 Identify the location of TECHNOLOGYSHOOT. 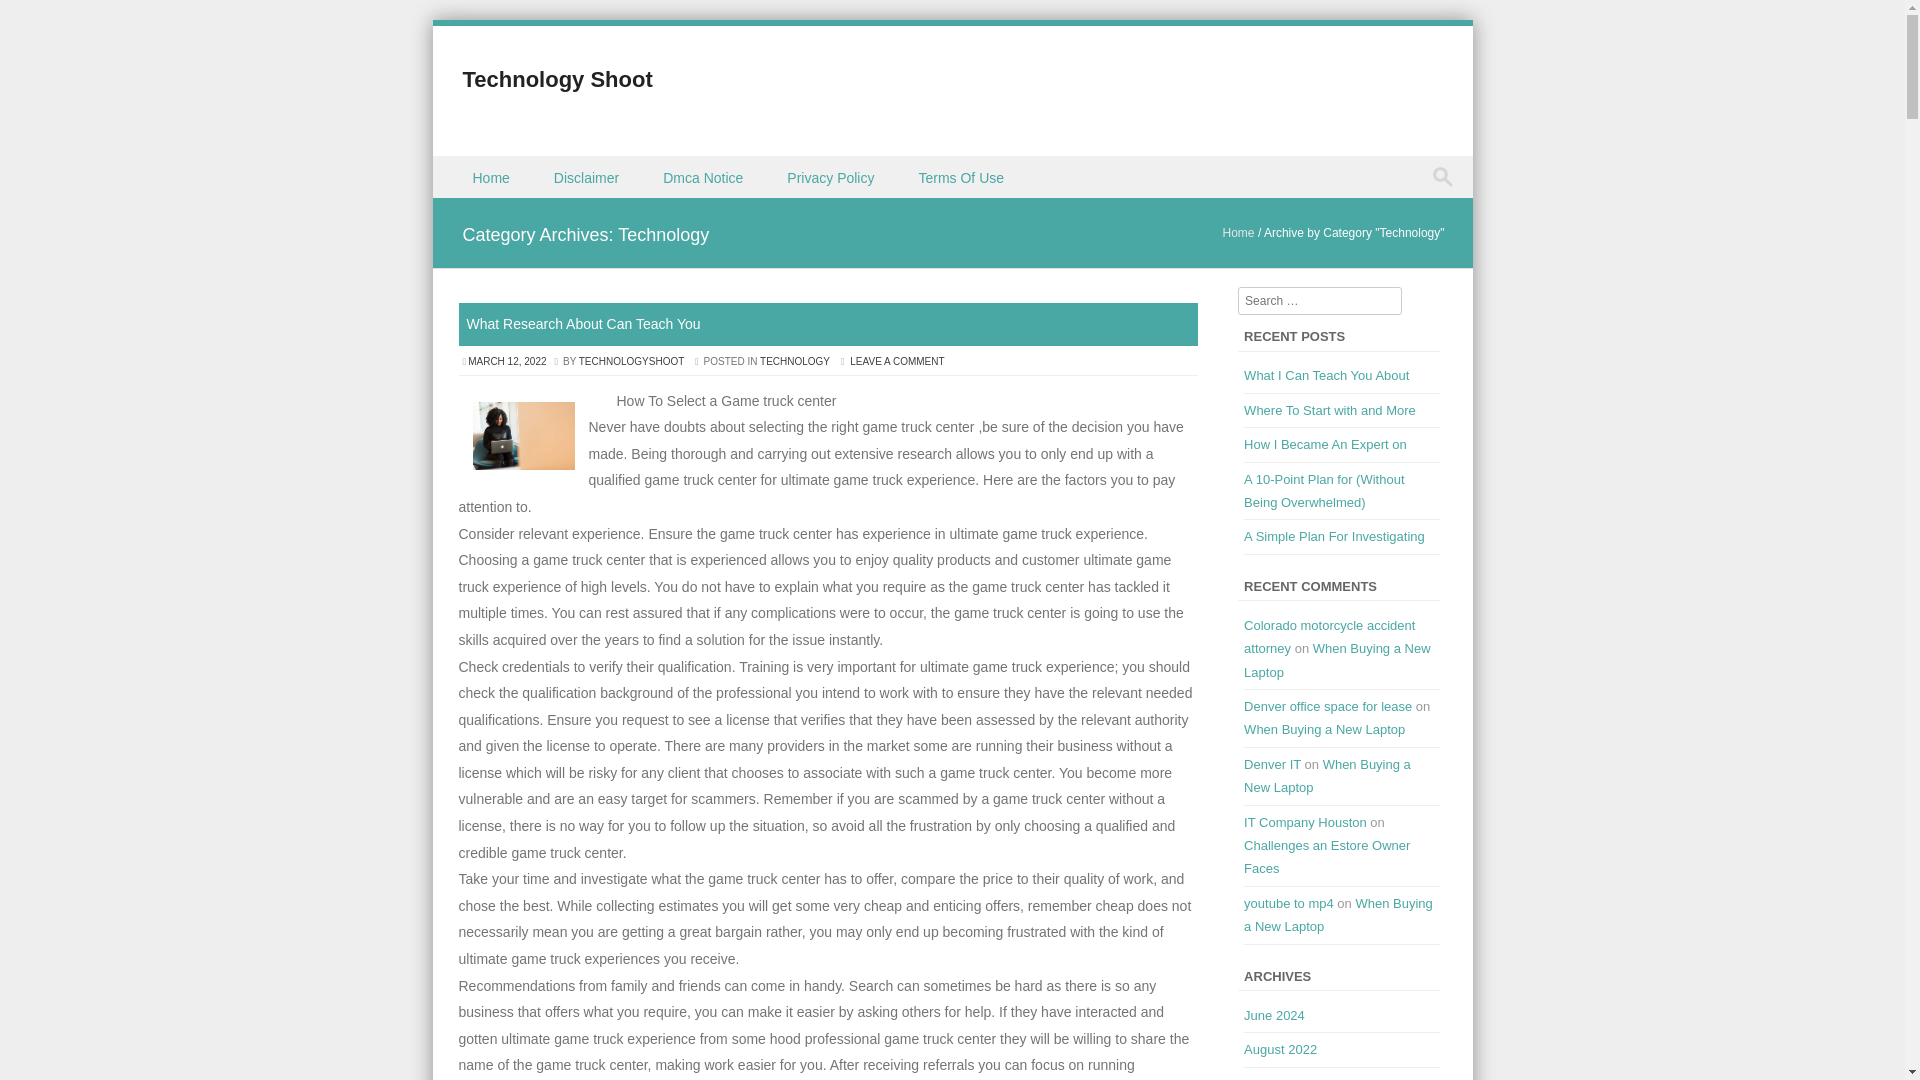
(632, 362).